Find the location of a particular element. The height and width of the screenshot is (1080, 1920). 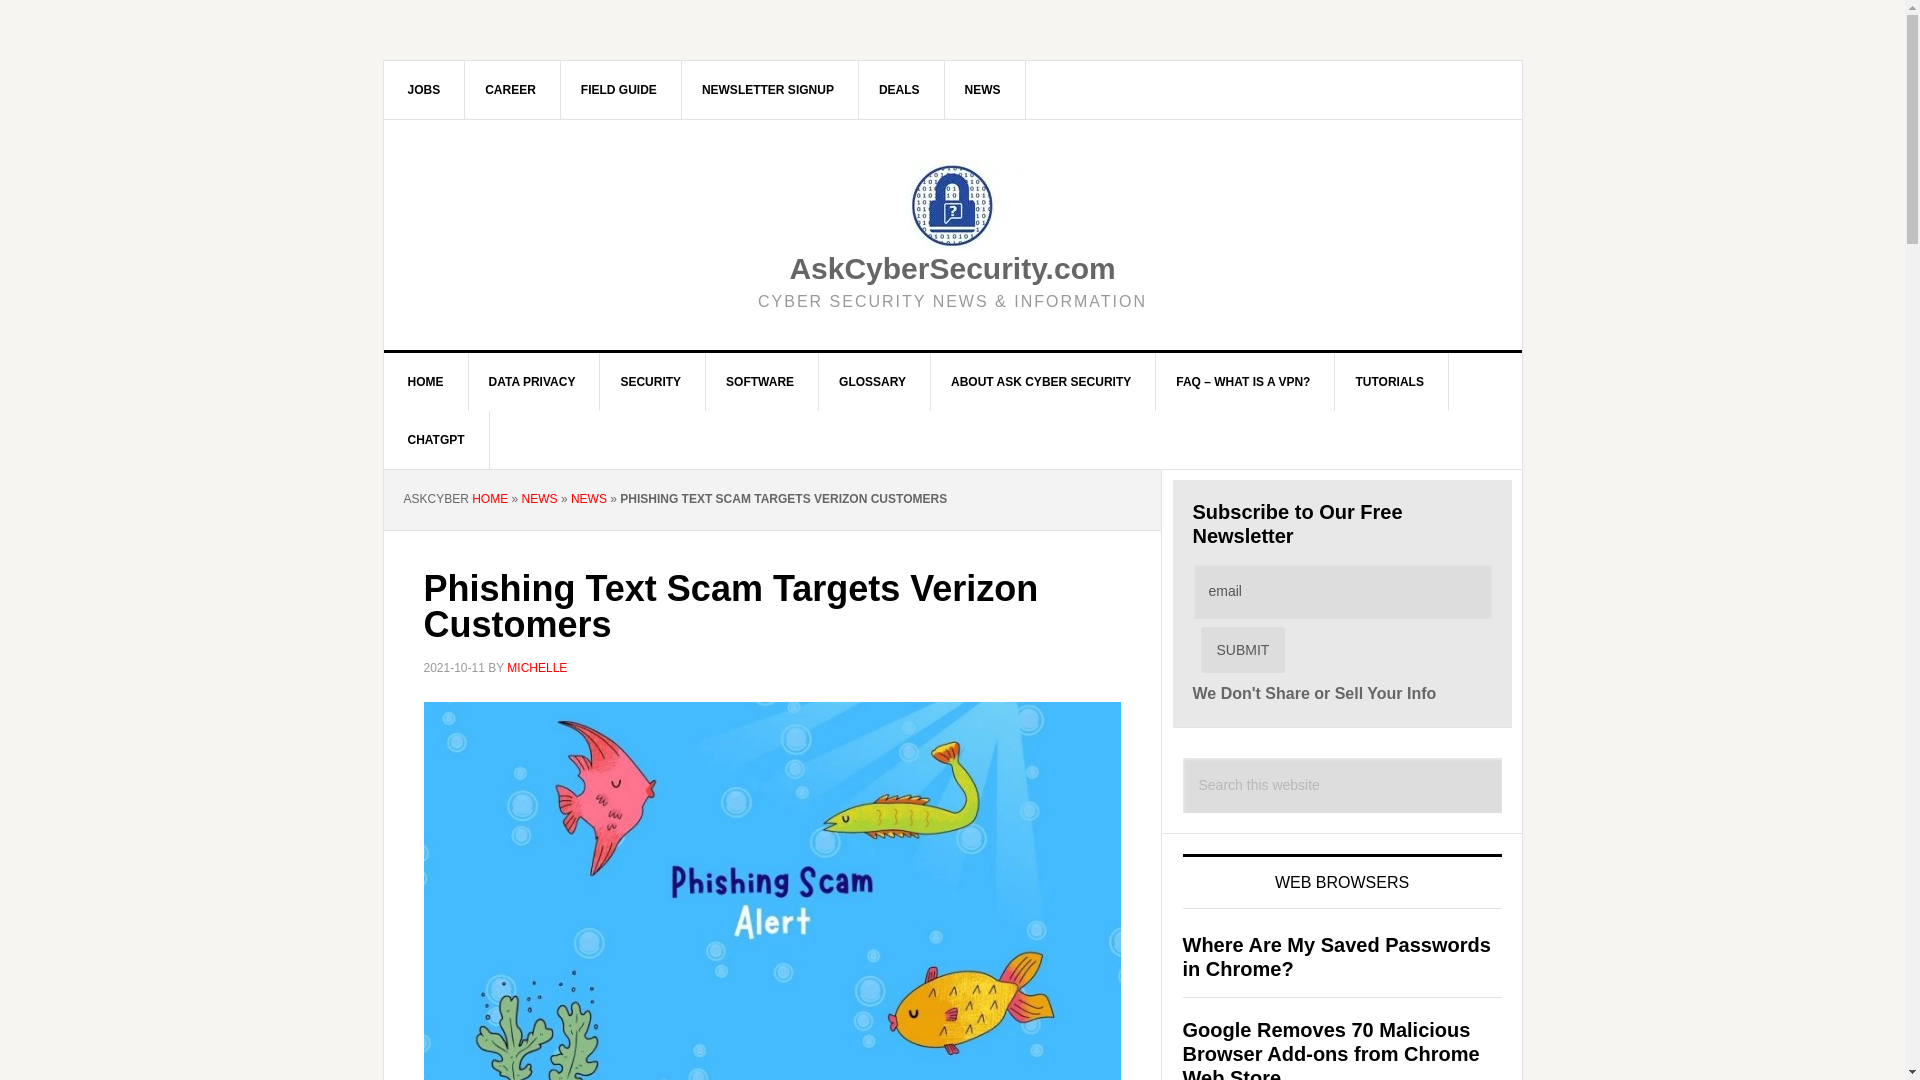

Computer Security While Traveling is located at coordinates (618, 89).